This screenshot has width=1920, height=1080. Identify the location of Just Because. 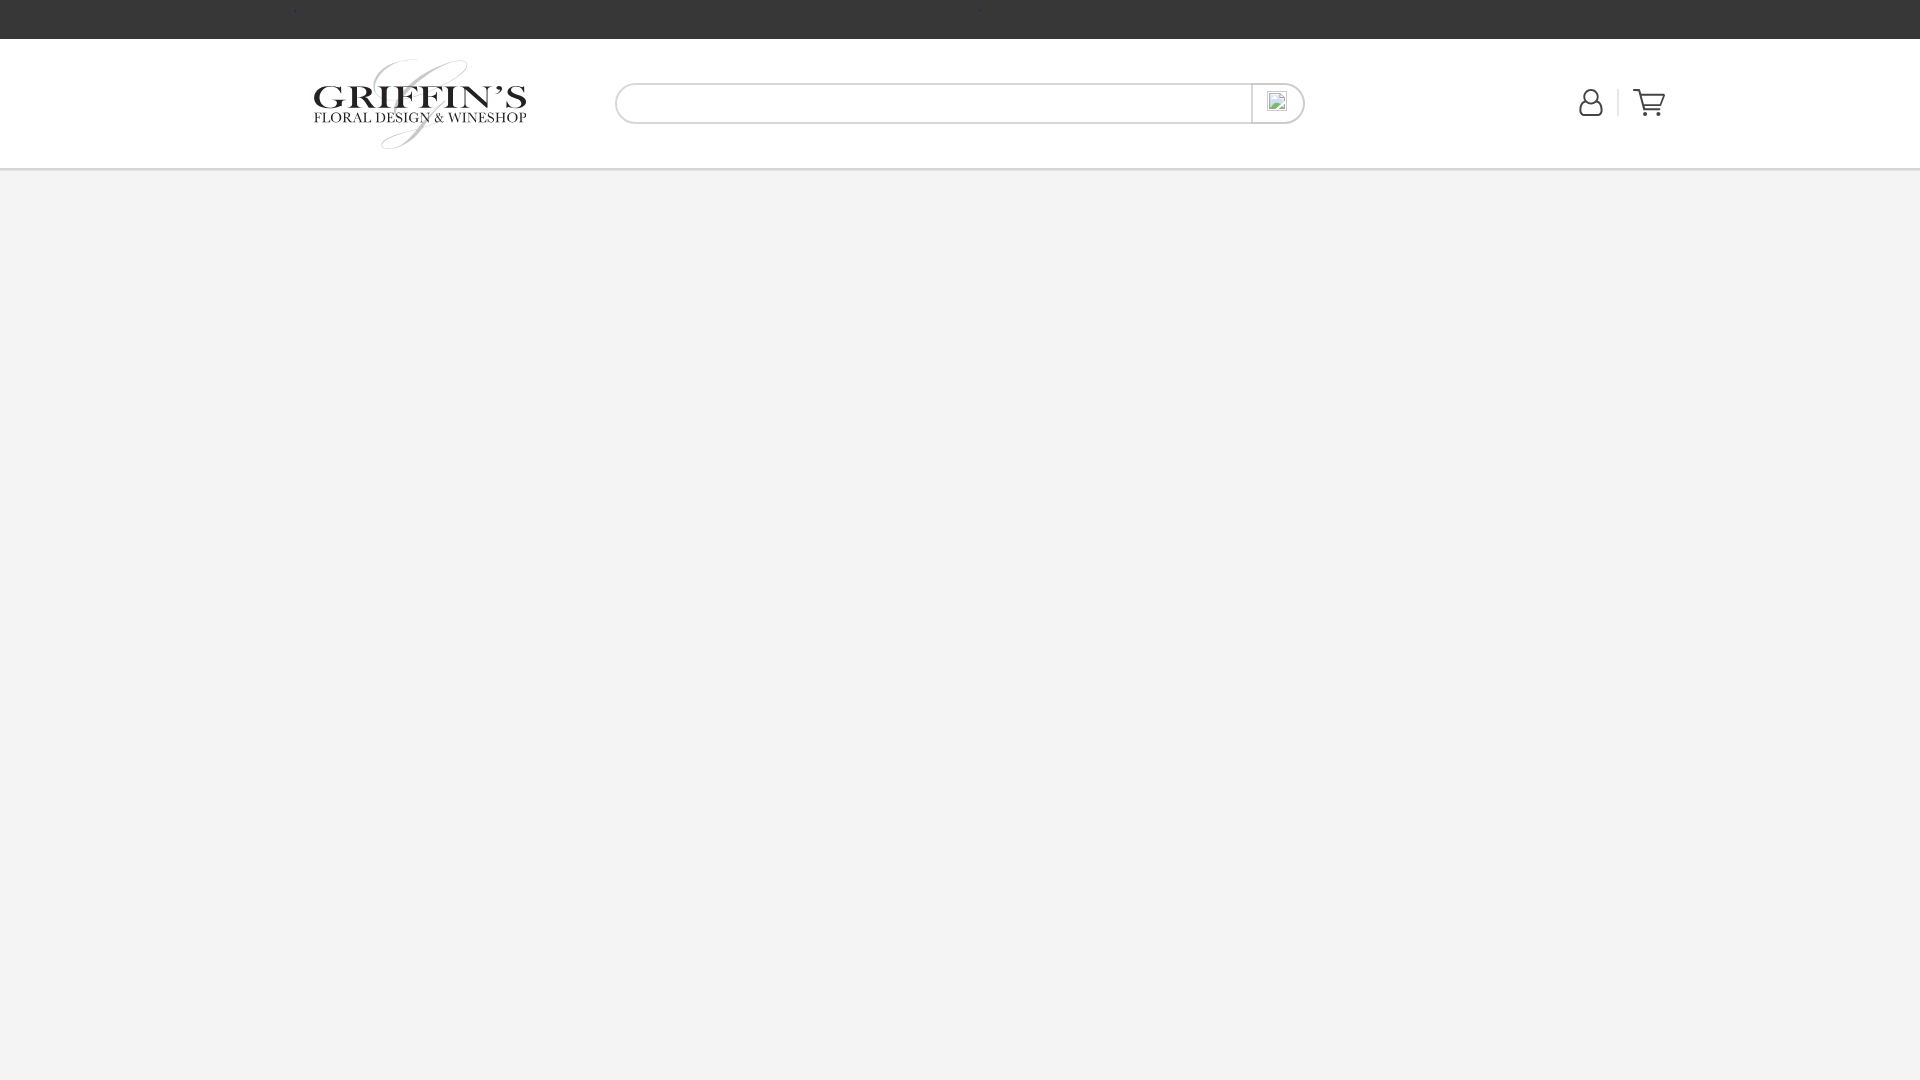
(504, 178).